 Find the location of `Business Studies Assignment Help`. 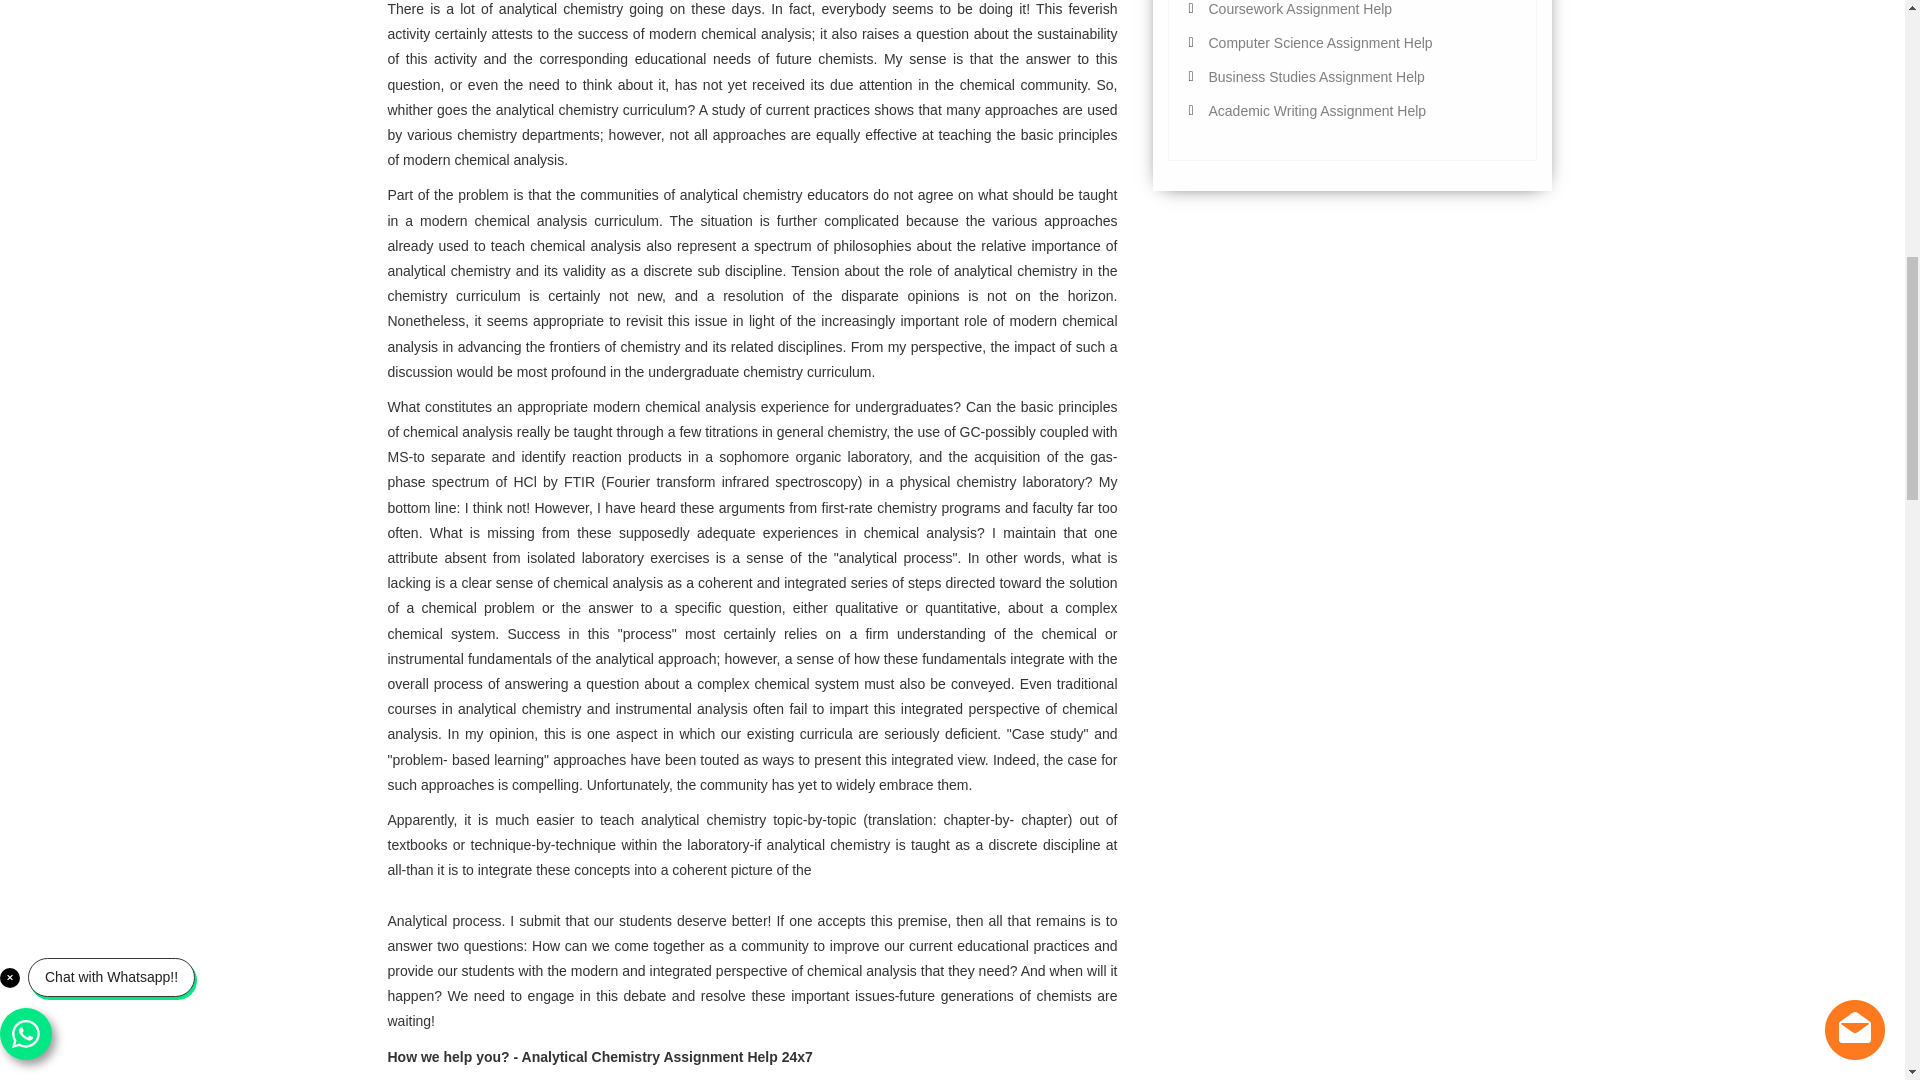

Business Studies Assignment Help is located at coordinates (1316, 77).